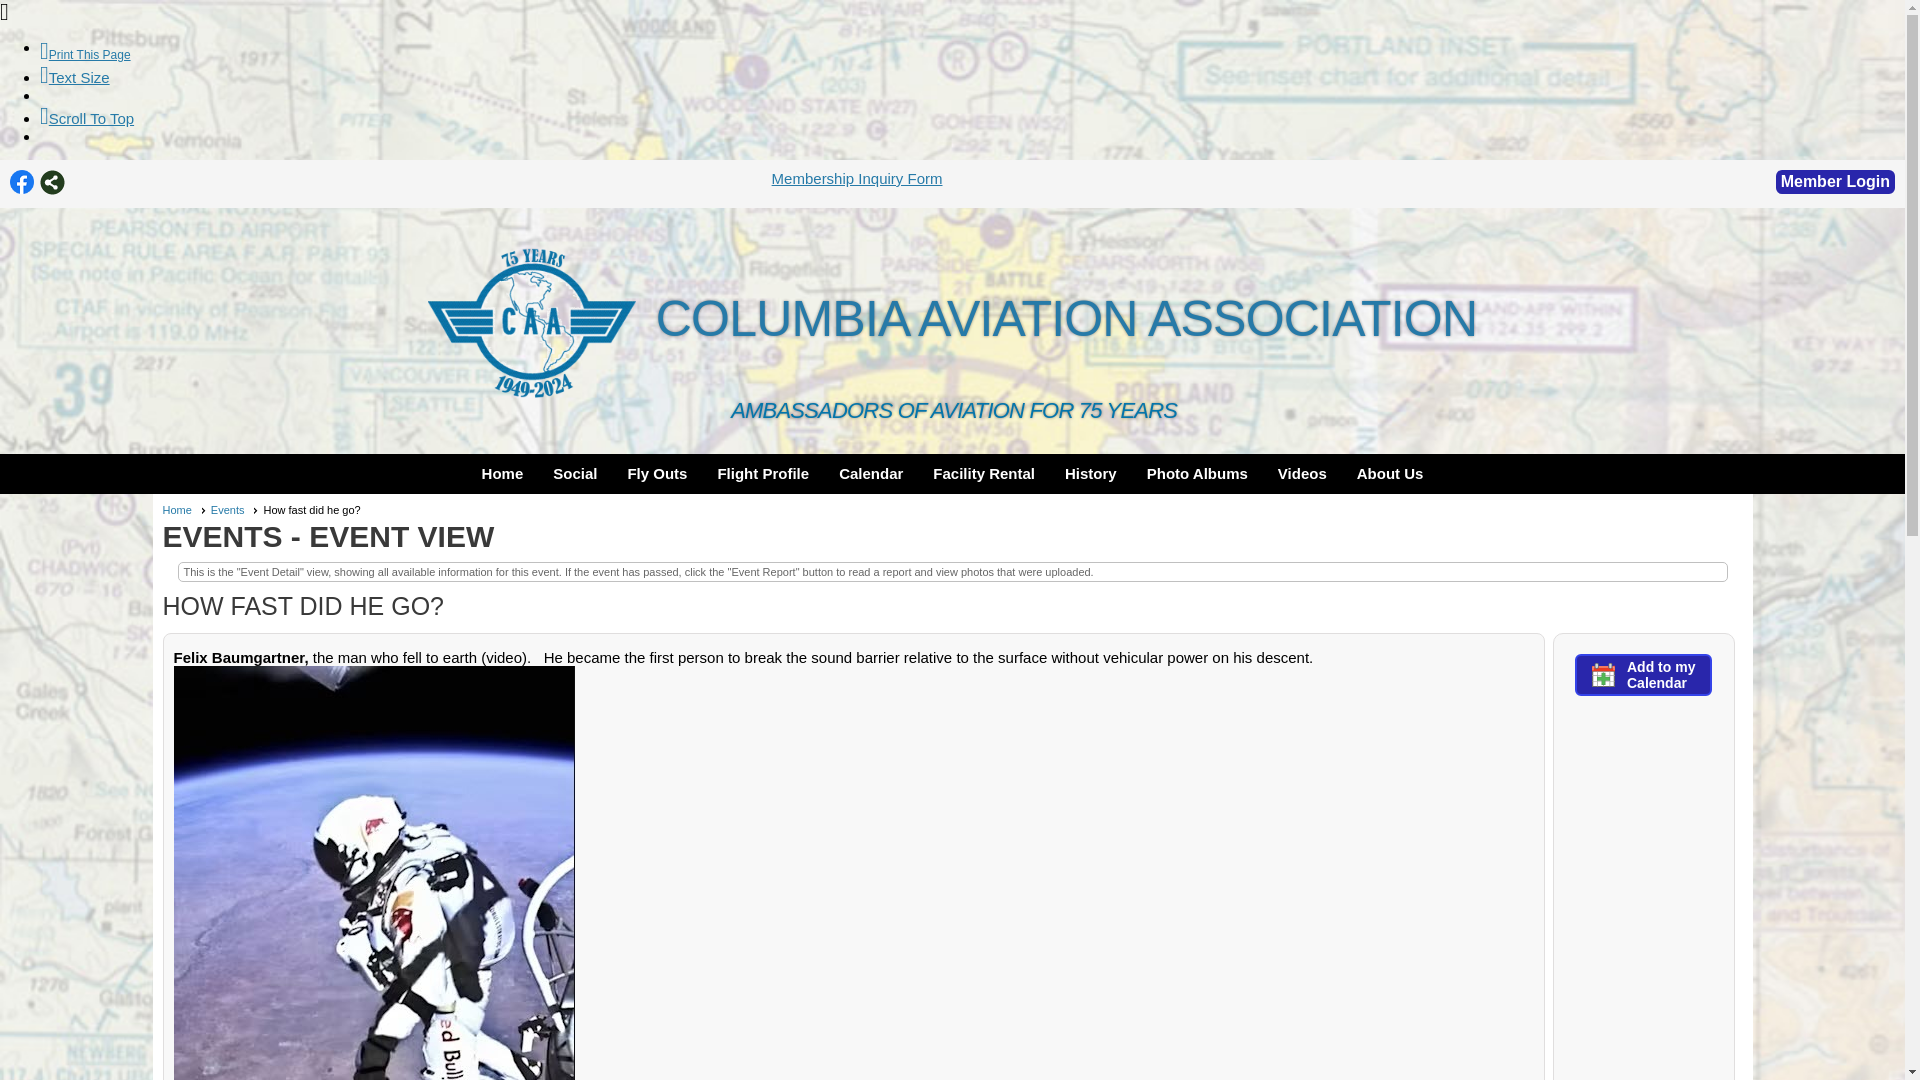 This screenshot has height=1080, width=1920. I want to click on Print, so click(85, 54).